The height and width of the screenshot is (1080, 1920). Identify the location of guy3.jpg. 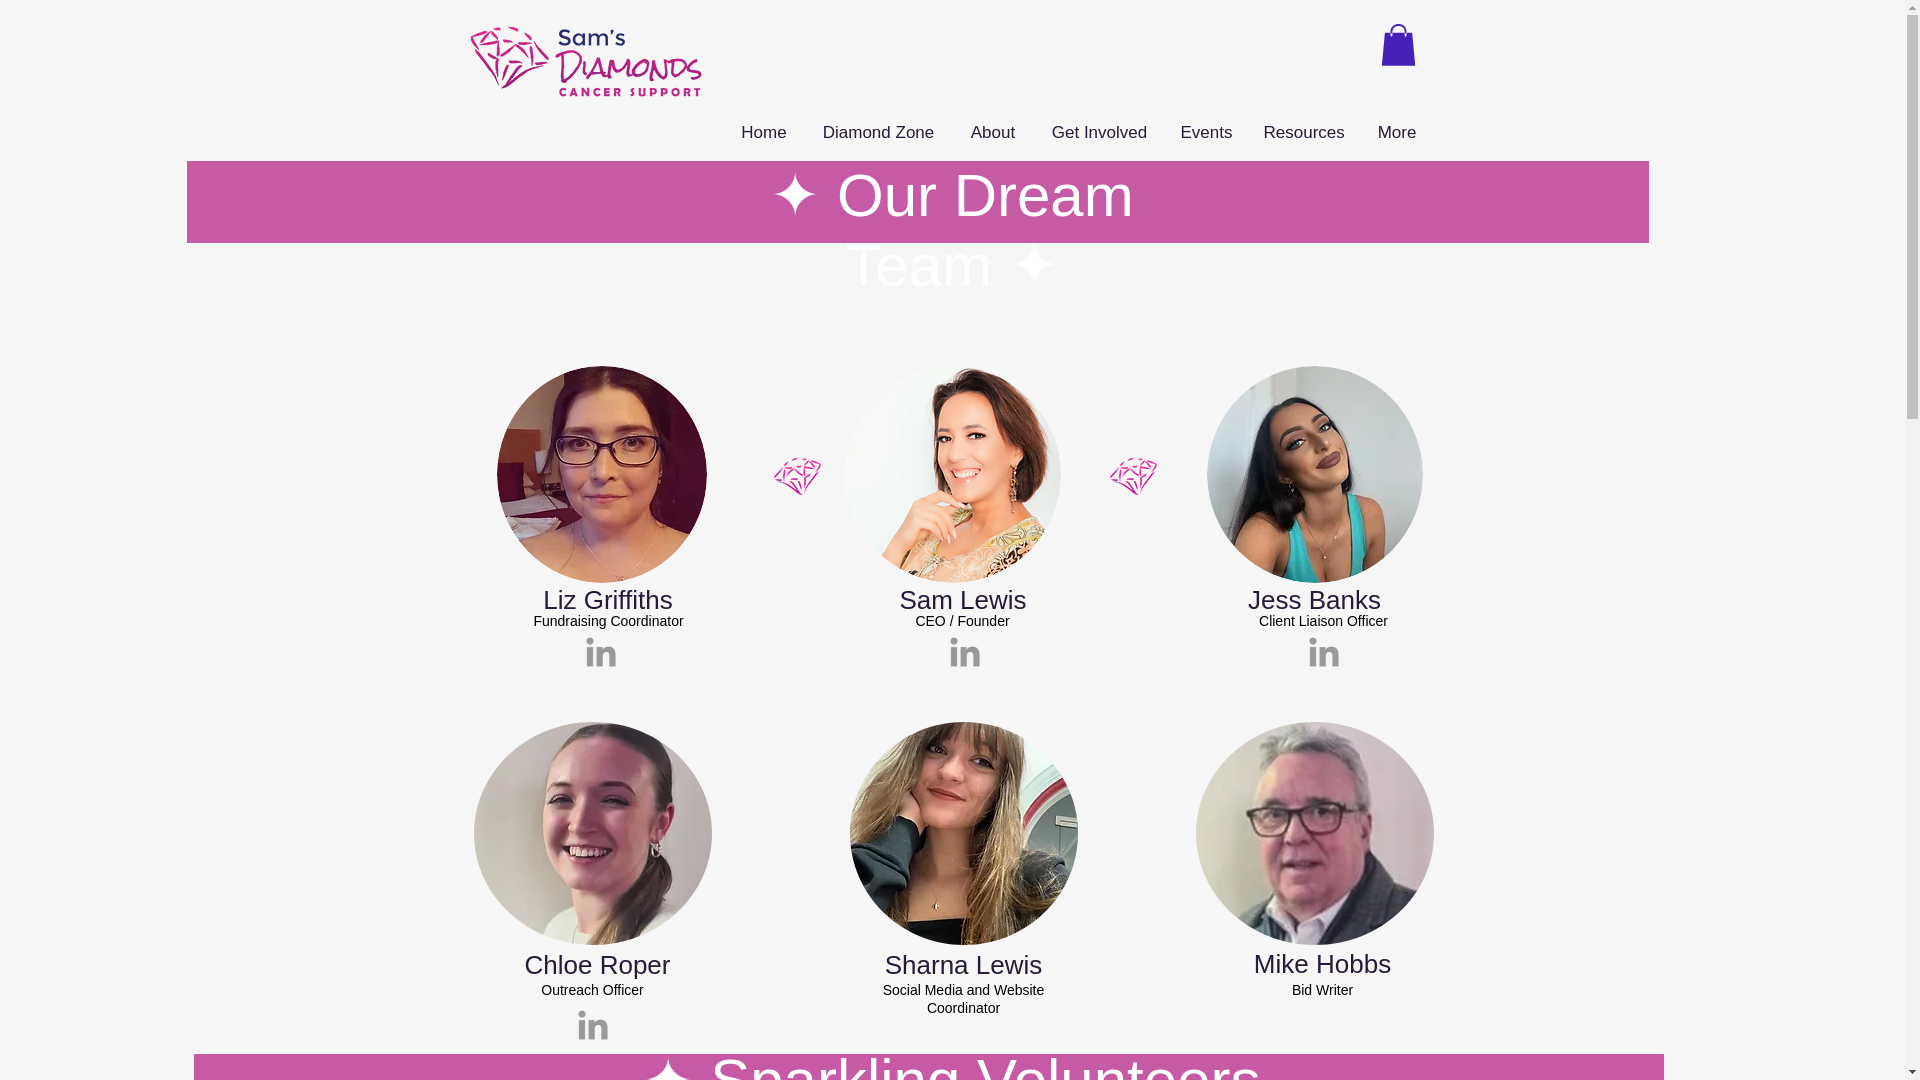
(600, 474).